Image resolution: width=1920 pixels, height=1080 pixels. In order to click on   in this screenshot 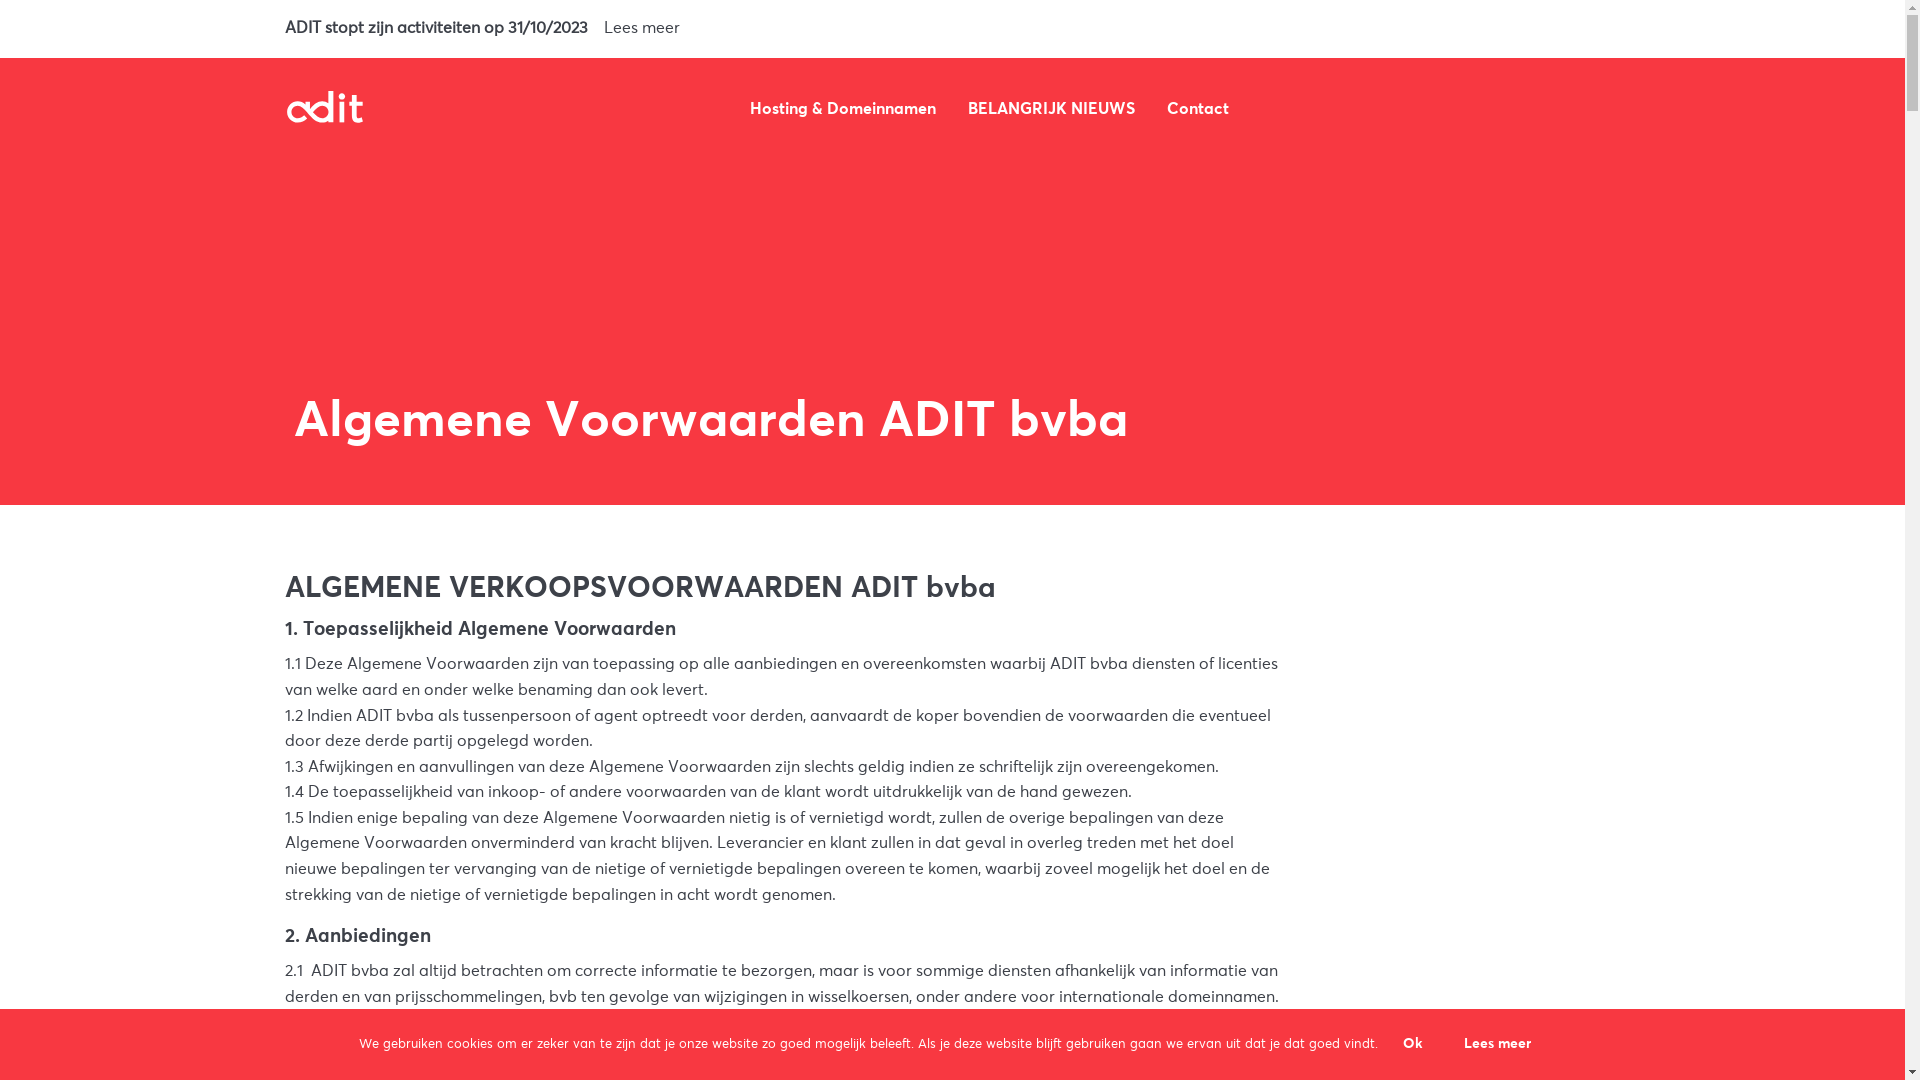, I will do `click(1262, 109)`.